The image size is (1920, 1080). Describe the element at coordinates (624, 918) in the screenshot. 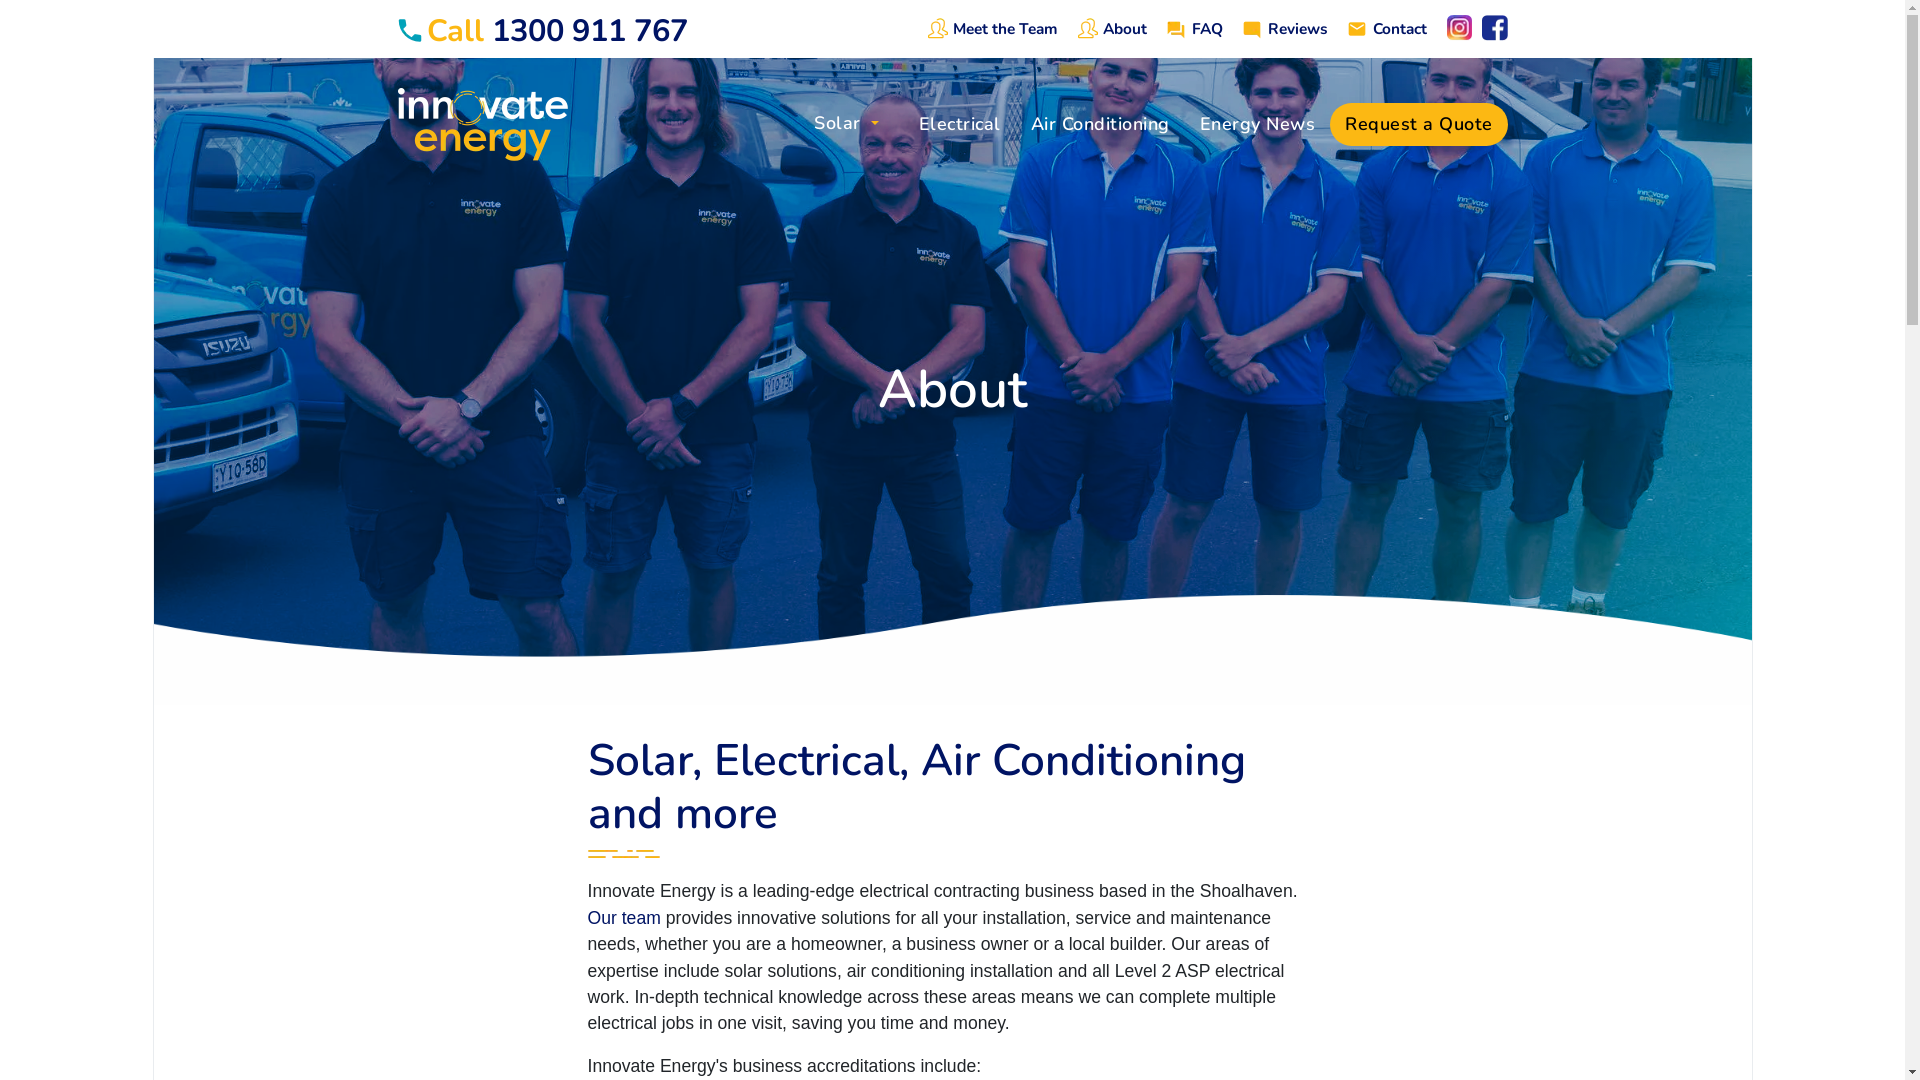

I see `Our team` at that location.